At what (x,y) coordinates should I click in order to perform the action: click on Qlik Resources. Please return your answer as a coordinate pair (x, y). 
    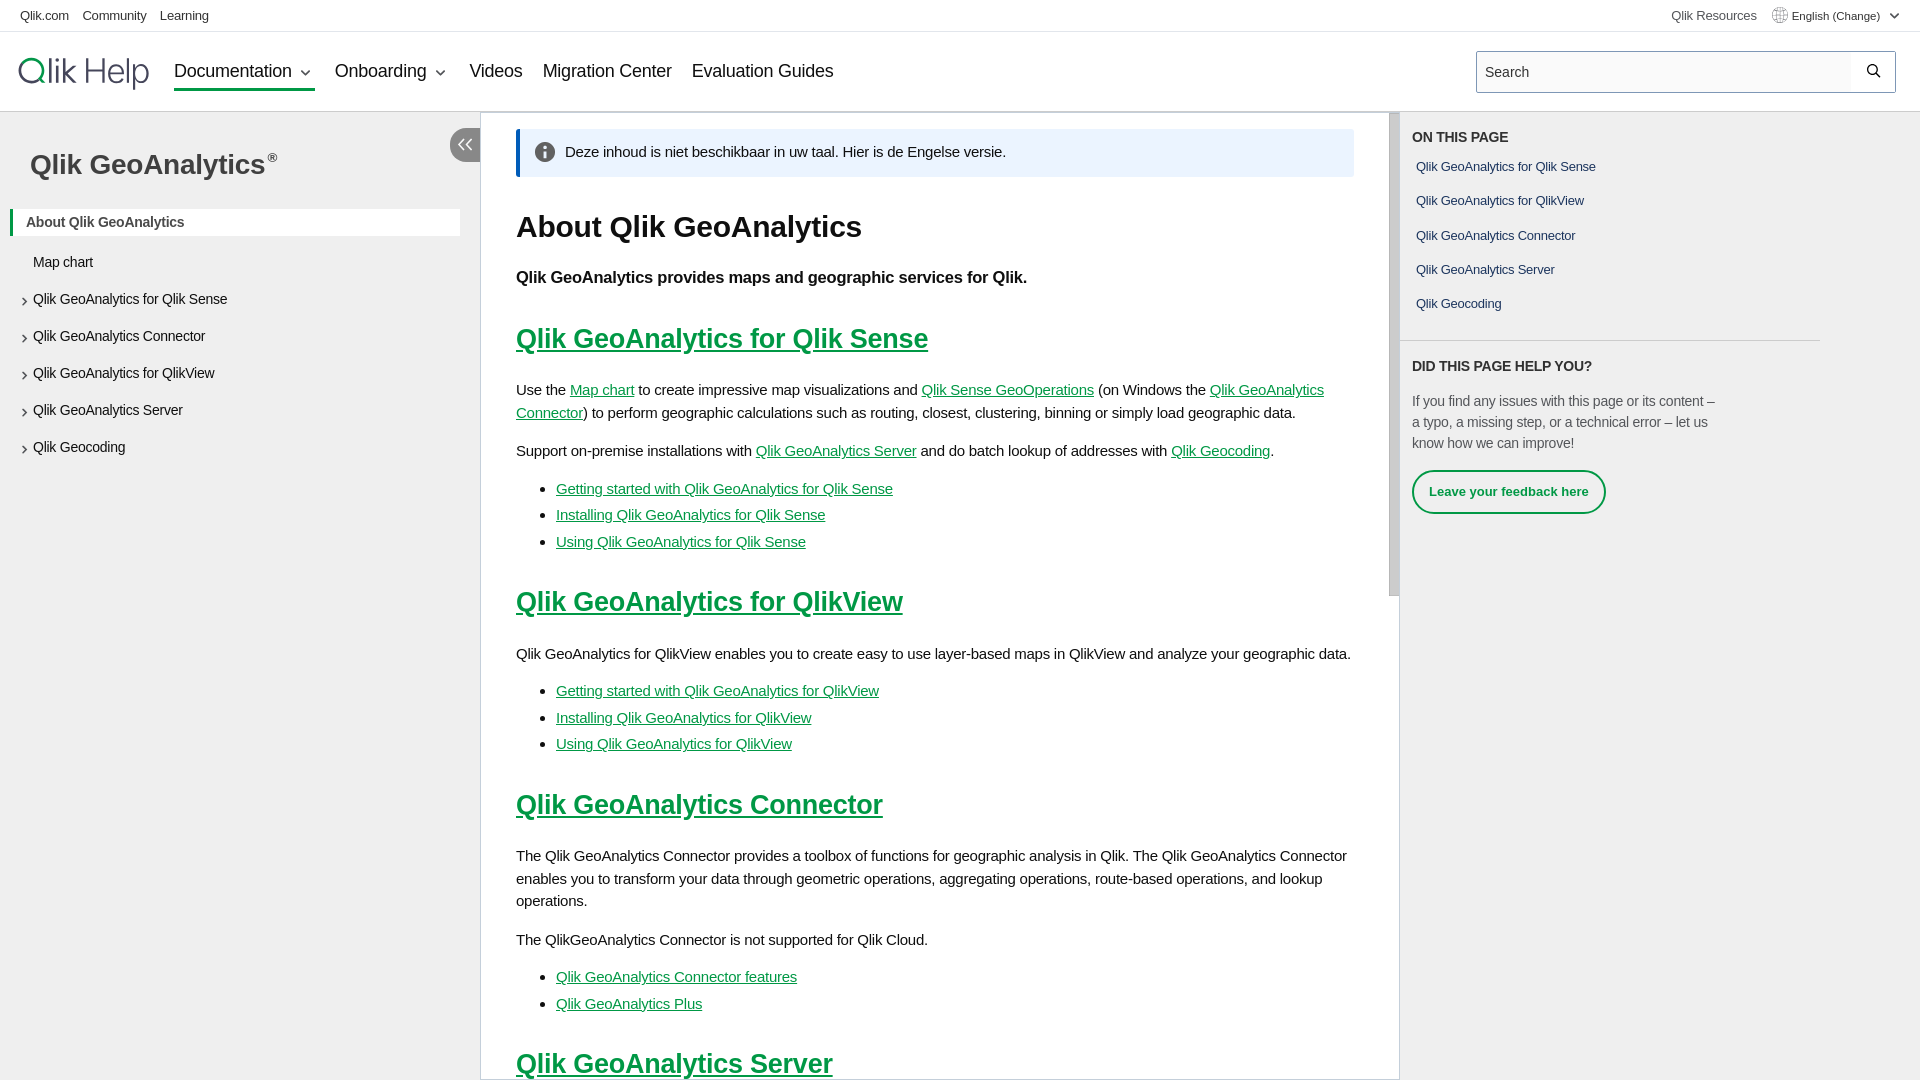
    Looking at the image, I should click on (1713, 16).